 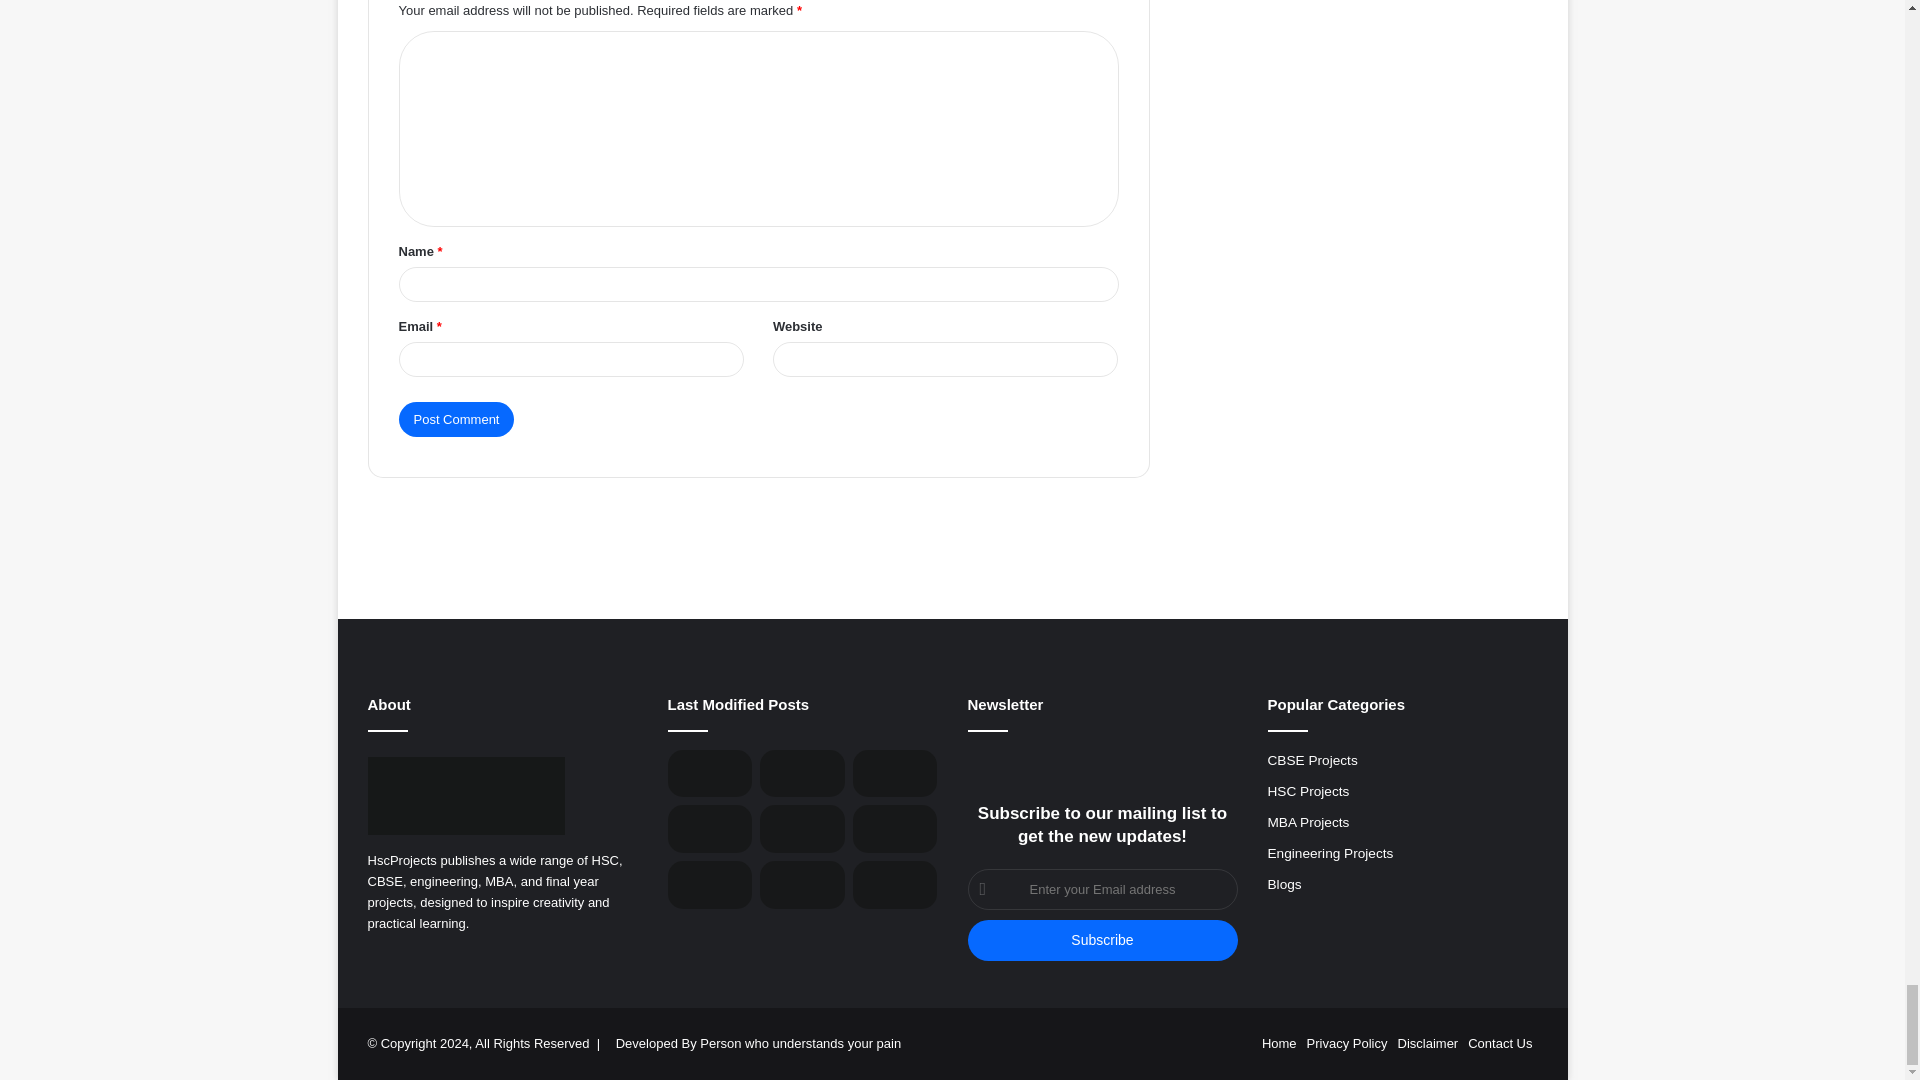 What do you see at coordinates (1102, 940) in the screenshot?
I see `Subscribe` at bounding box center [1102, 940].